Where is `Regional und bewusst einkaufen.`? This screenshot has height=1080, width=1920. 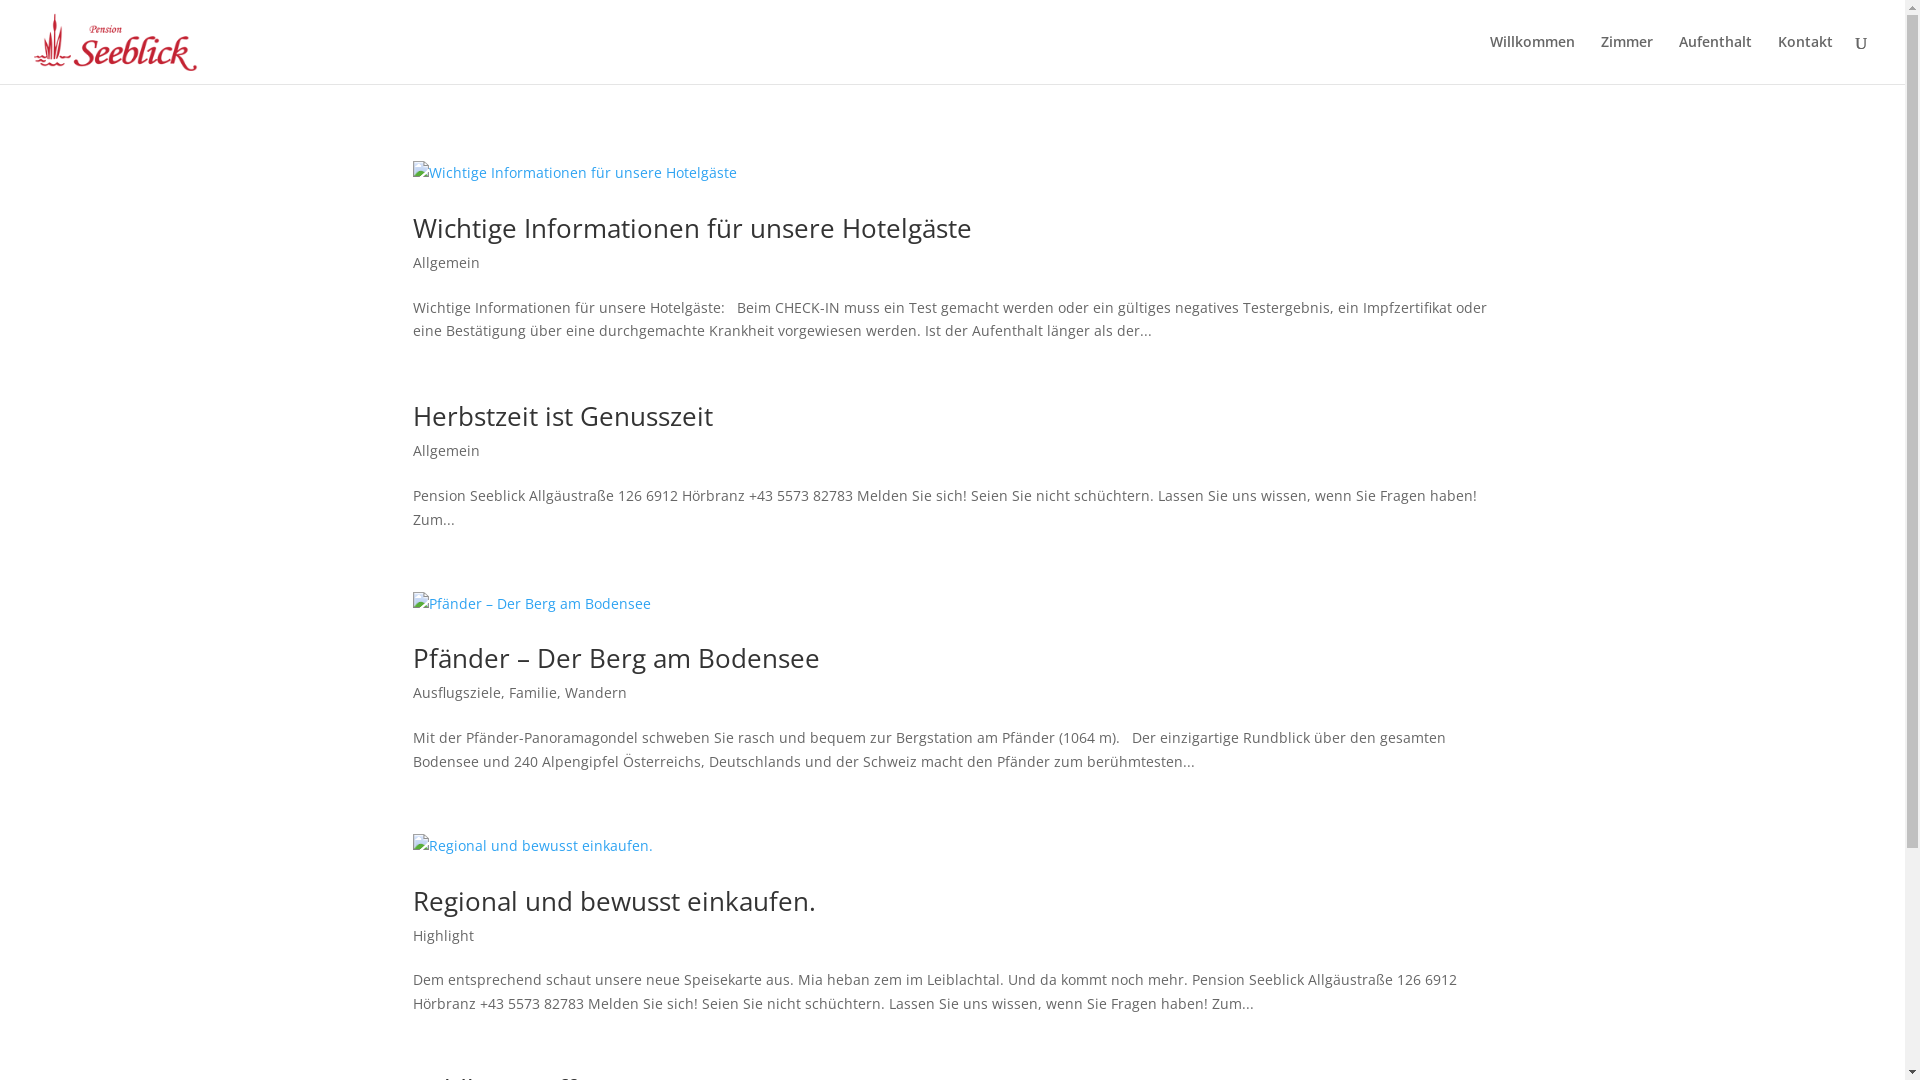
Regional und bewusst einkaufen. is located at coordinates (614, 900).